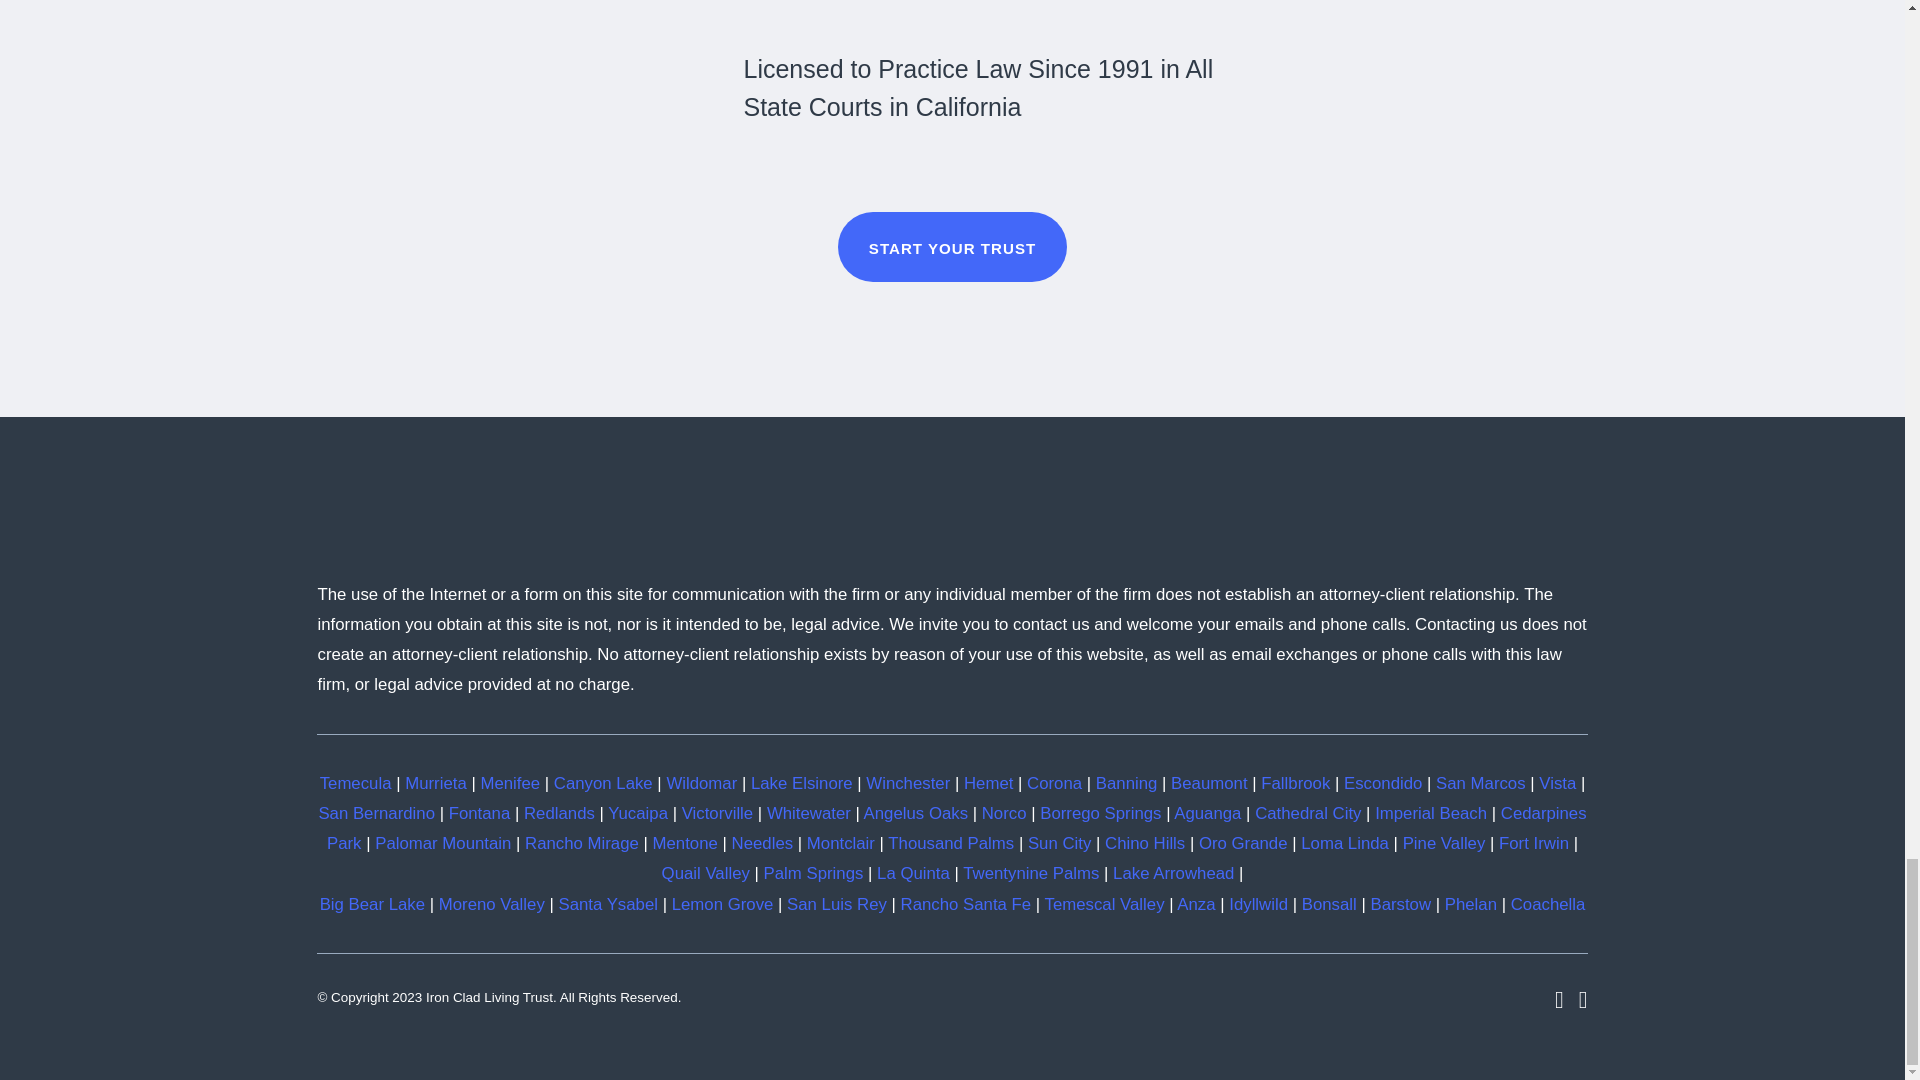 This screenshot has width=1920, height=1080. What do you see at coordinates (356, 783) in the screenshot?
I see `Temecula` at bounding box center [356, 783].